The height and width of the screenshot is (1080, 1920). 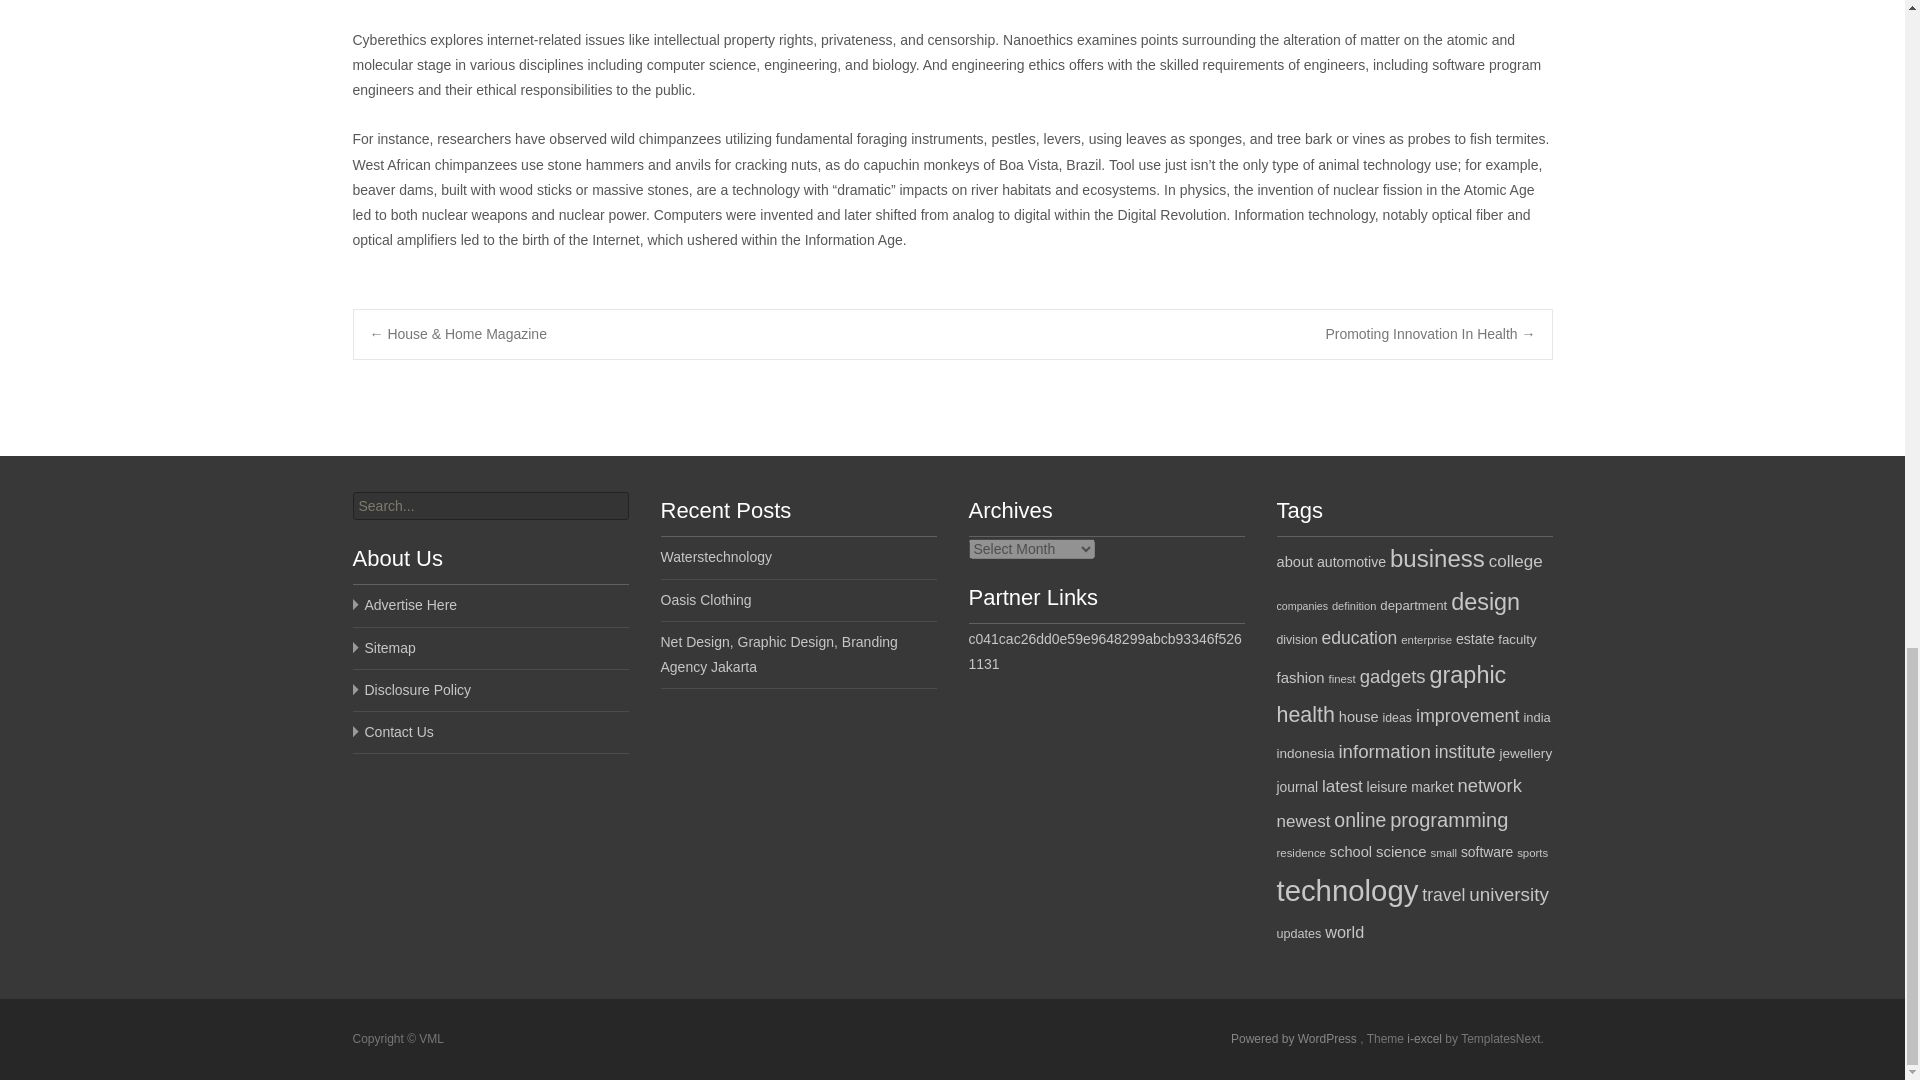 I want to click on Semantic Personal Publishing Platform, so click(x=1294, y=1039).